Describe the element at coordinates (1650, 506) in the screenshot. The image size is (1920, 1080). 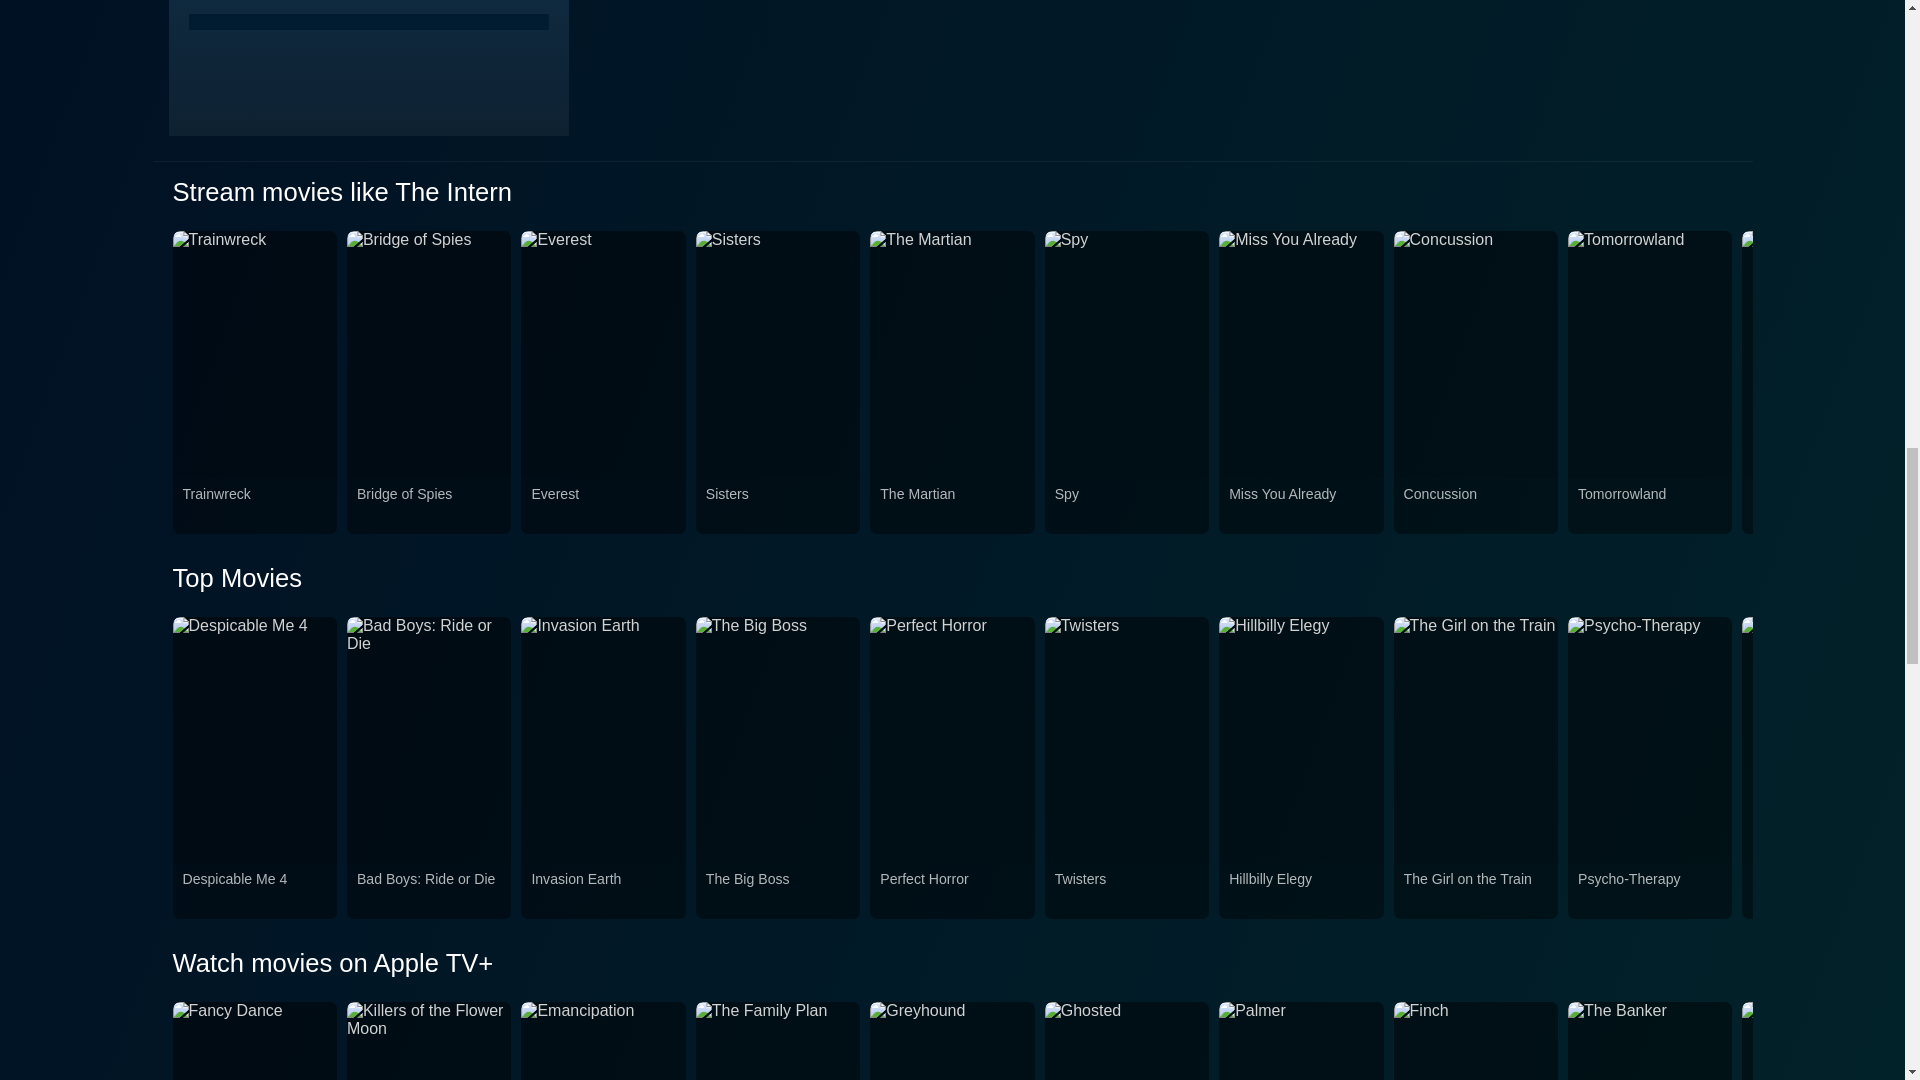
I see `Tomorrowland` at that location.